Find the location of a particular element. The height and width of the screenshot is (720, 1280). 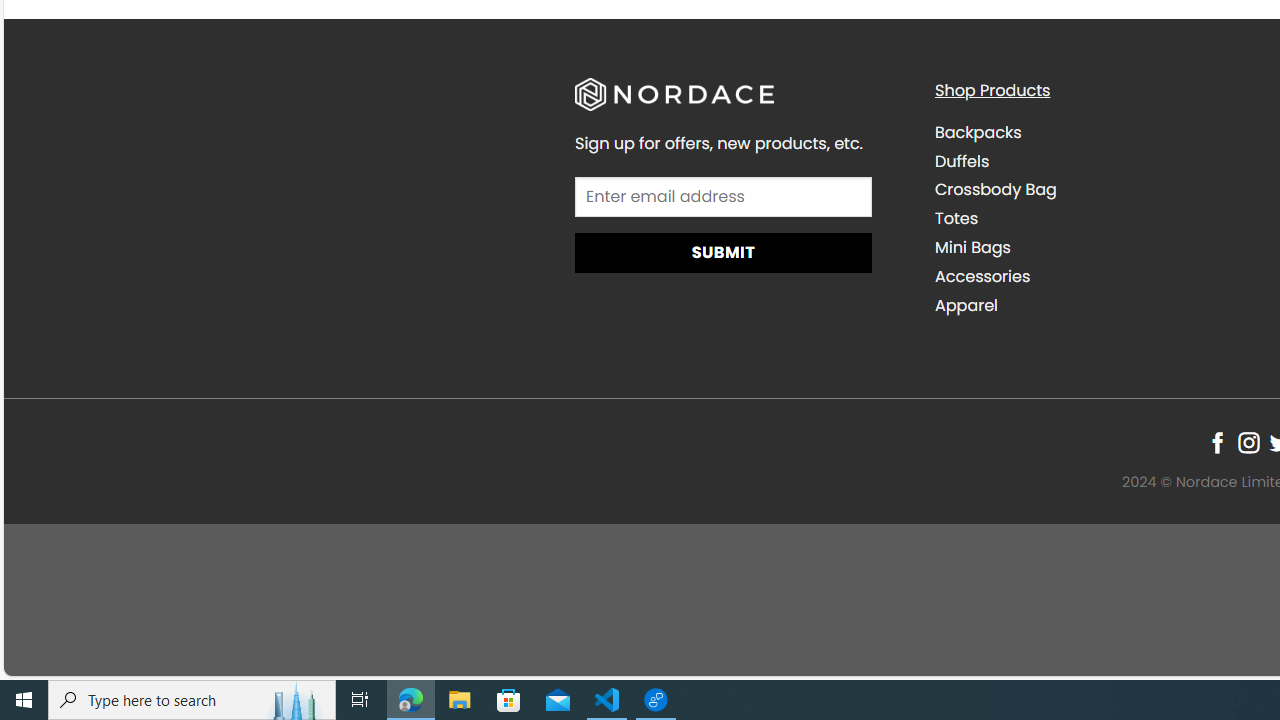

Backpacks is located at coordinates (1099, 132).